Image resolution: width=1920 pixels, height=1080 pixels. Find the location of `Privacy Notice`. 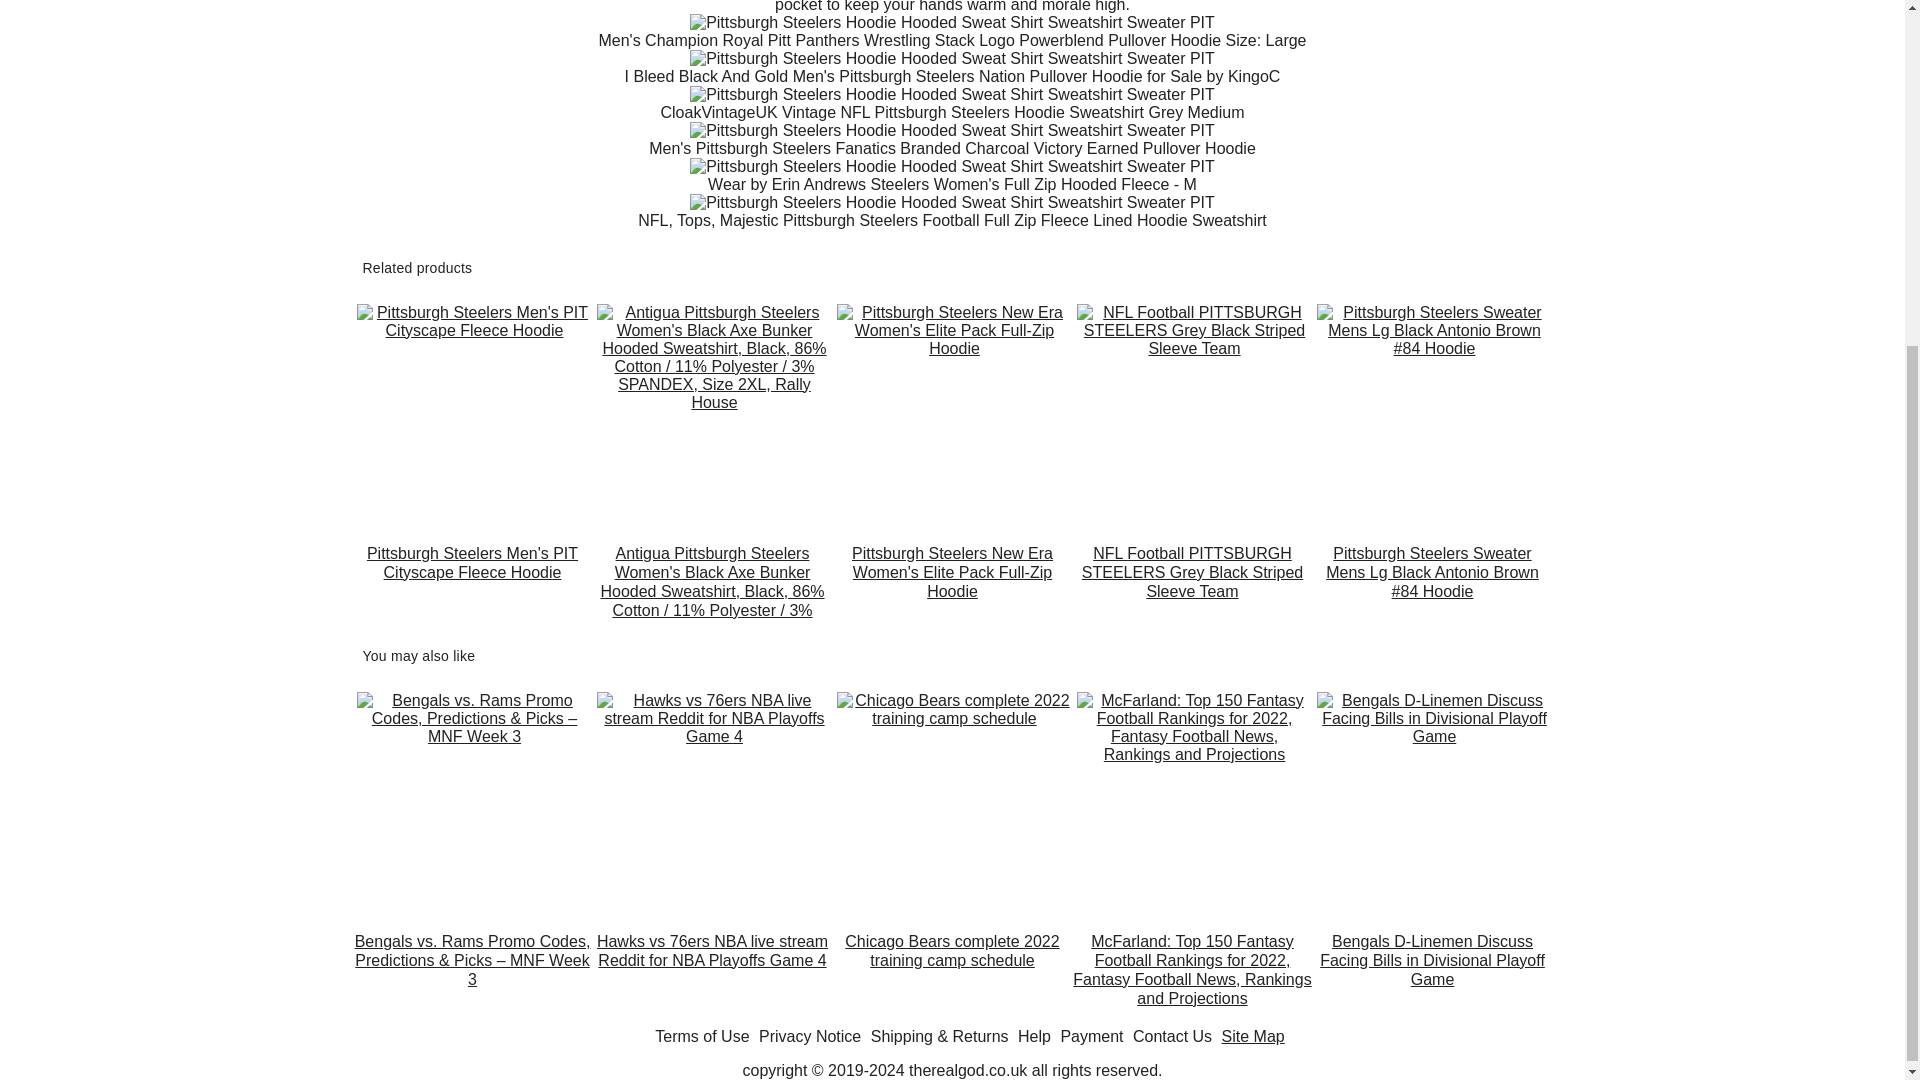

Privacy Notice is located at coordinates (809, 1036).